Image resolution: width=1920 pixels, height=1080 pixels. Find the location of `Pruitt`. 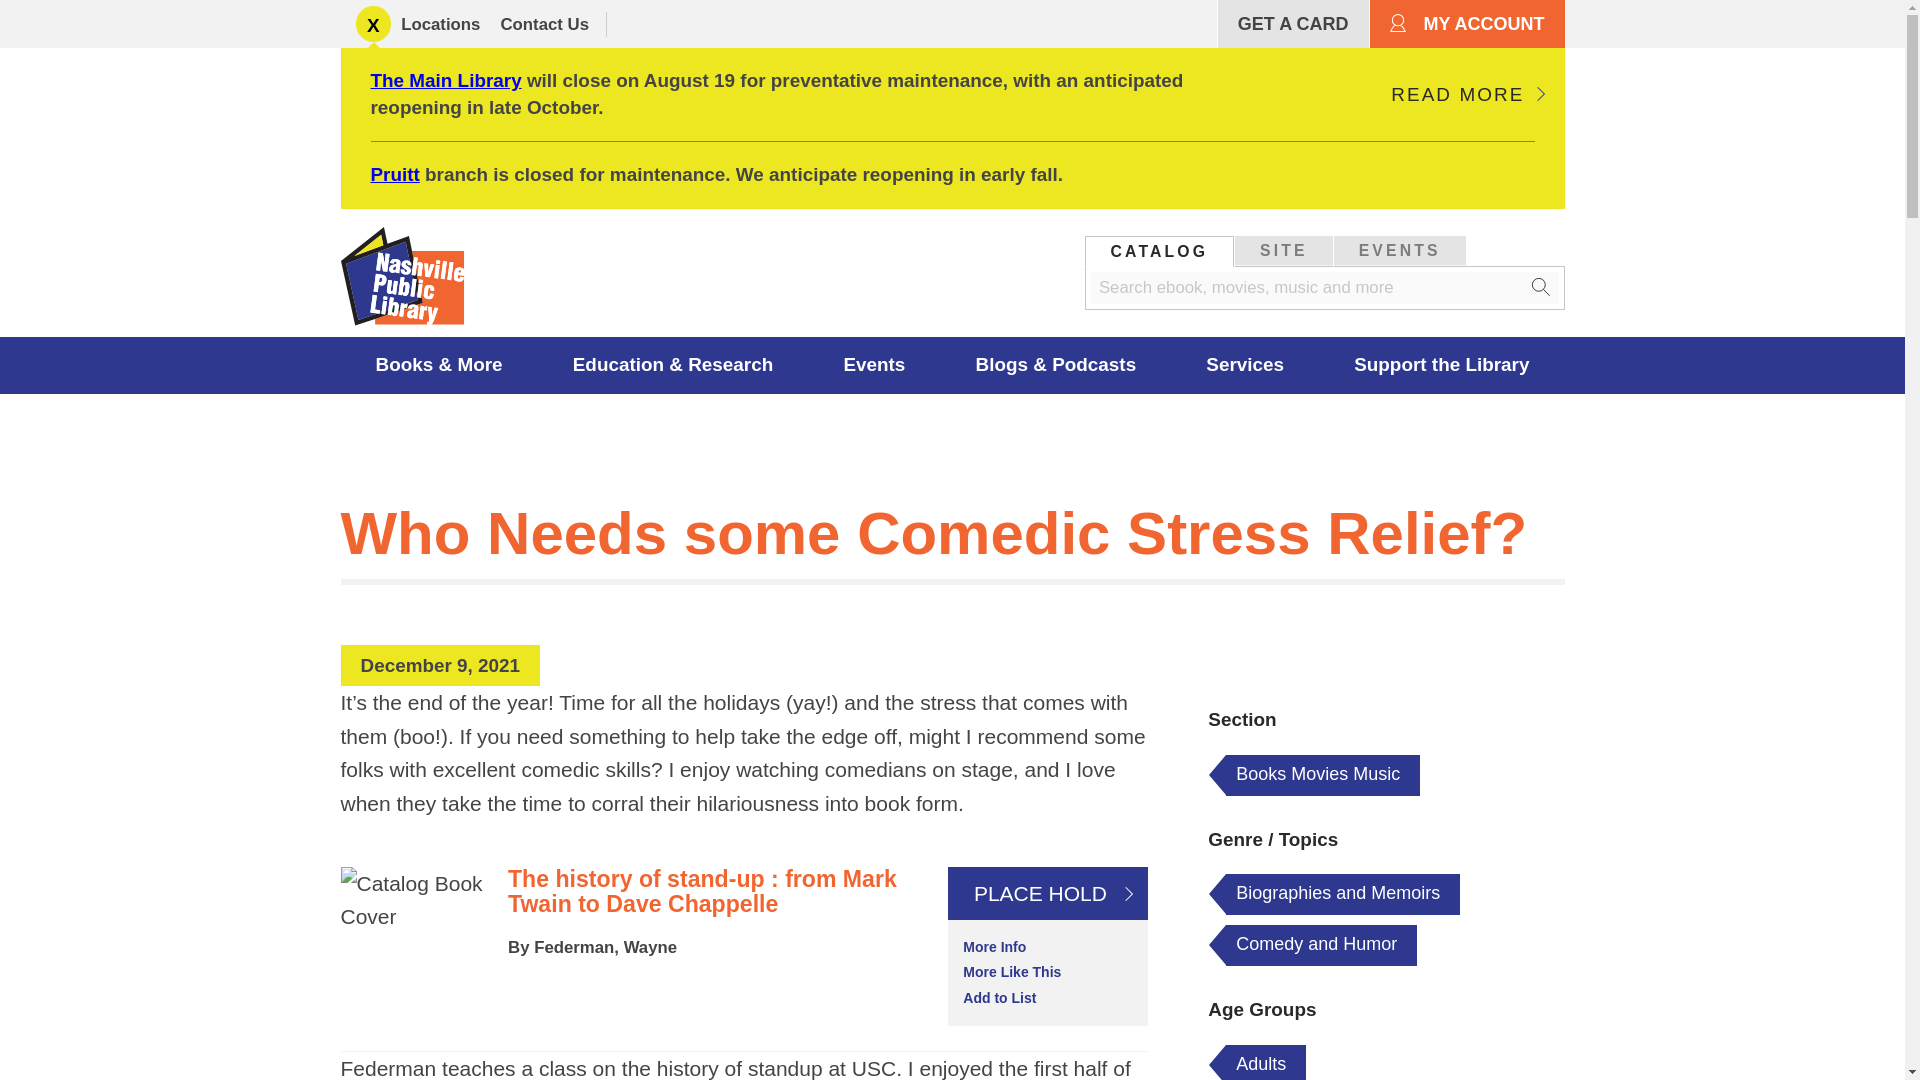

Pruitt is located at coordinates (394, 174).